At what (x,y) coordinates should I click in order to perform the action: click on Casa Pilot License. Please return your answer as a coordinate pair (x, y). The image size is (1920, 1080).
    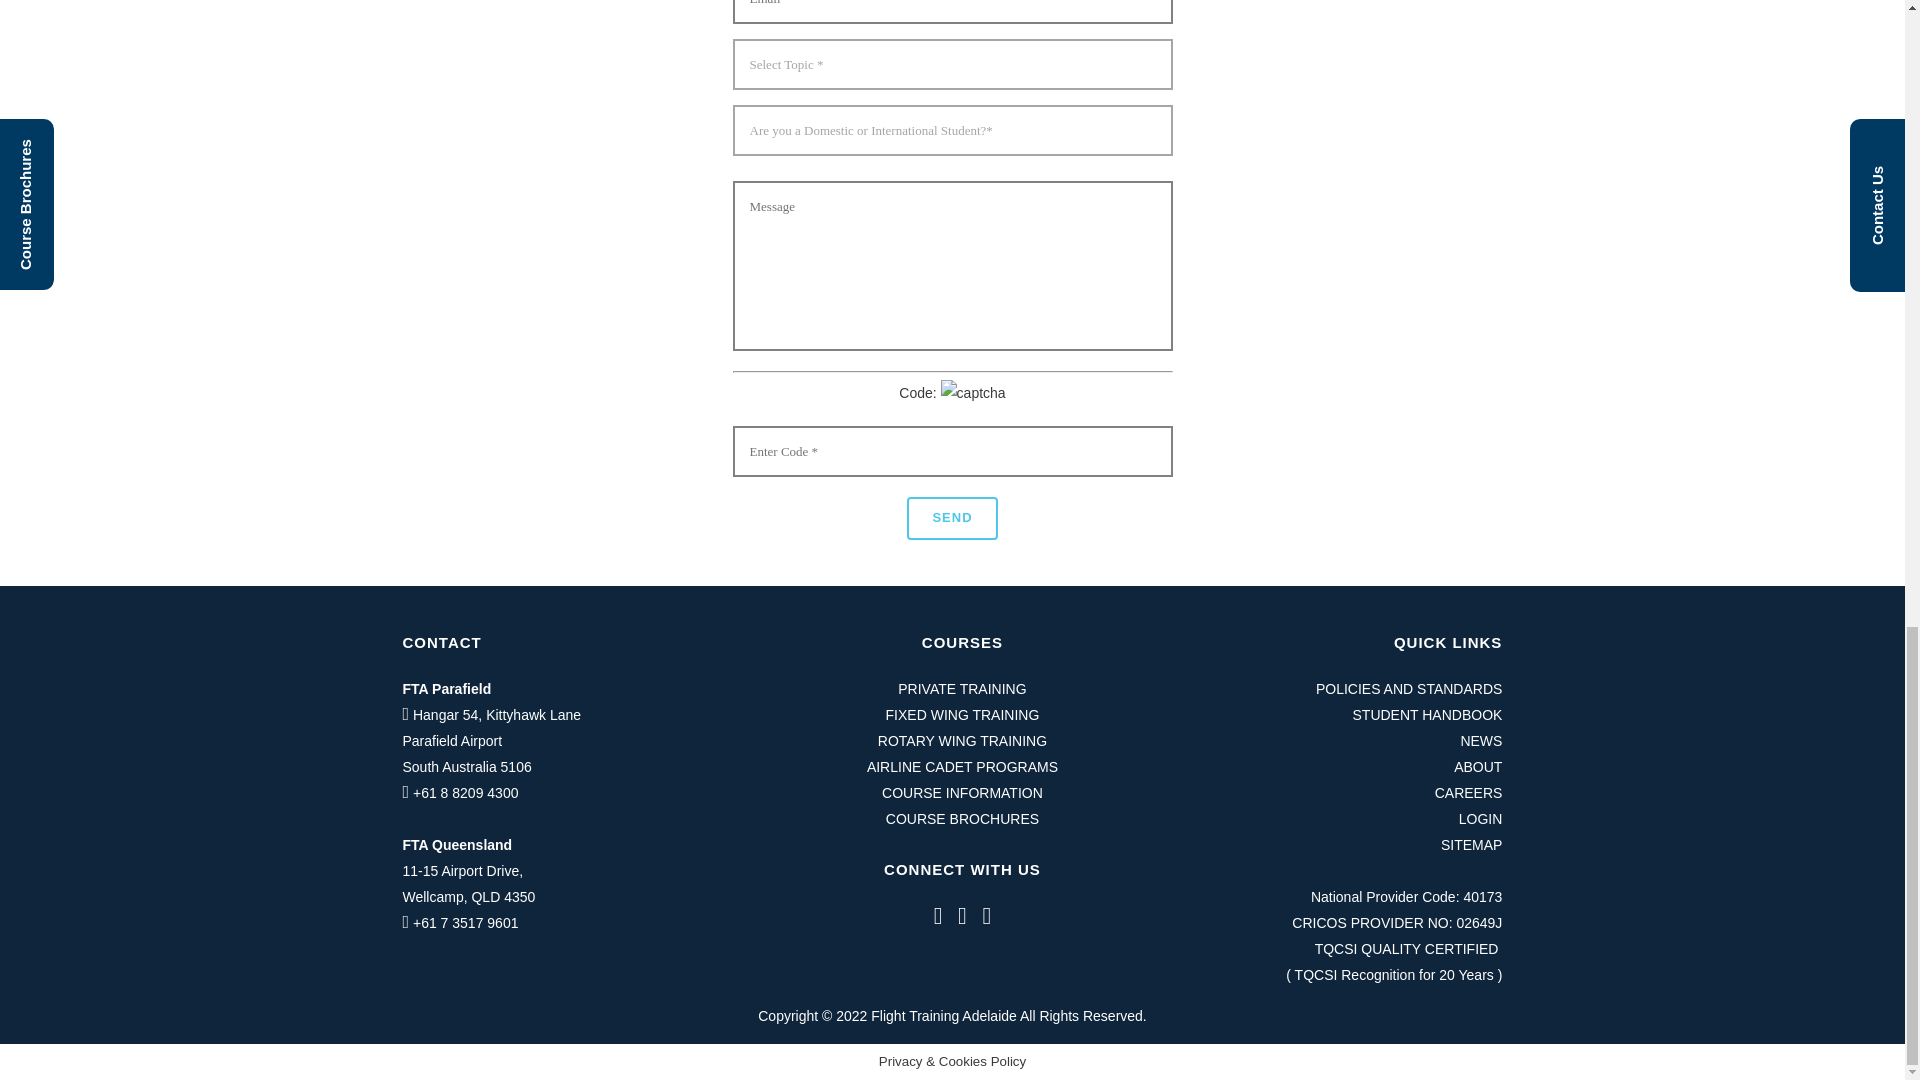
    Looking at the image, I should click on (962, 767).